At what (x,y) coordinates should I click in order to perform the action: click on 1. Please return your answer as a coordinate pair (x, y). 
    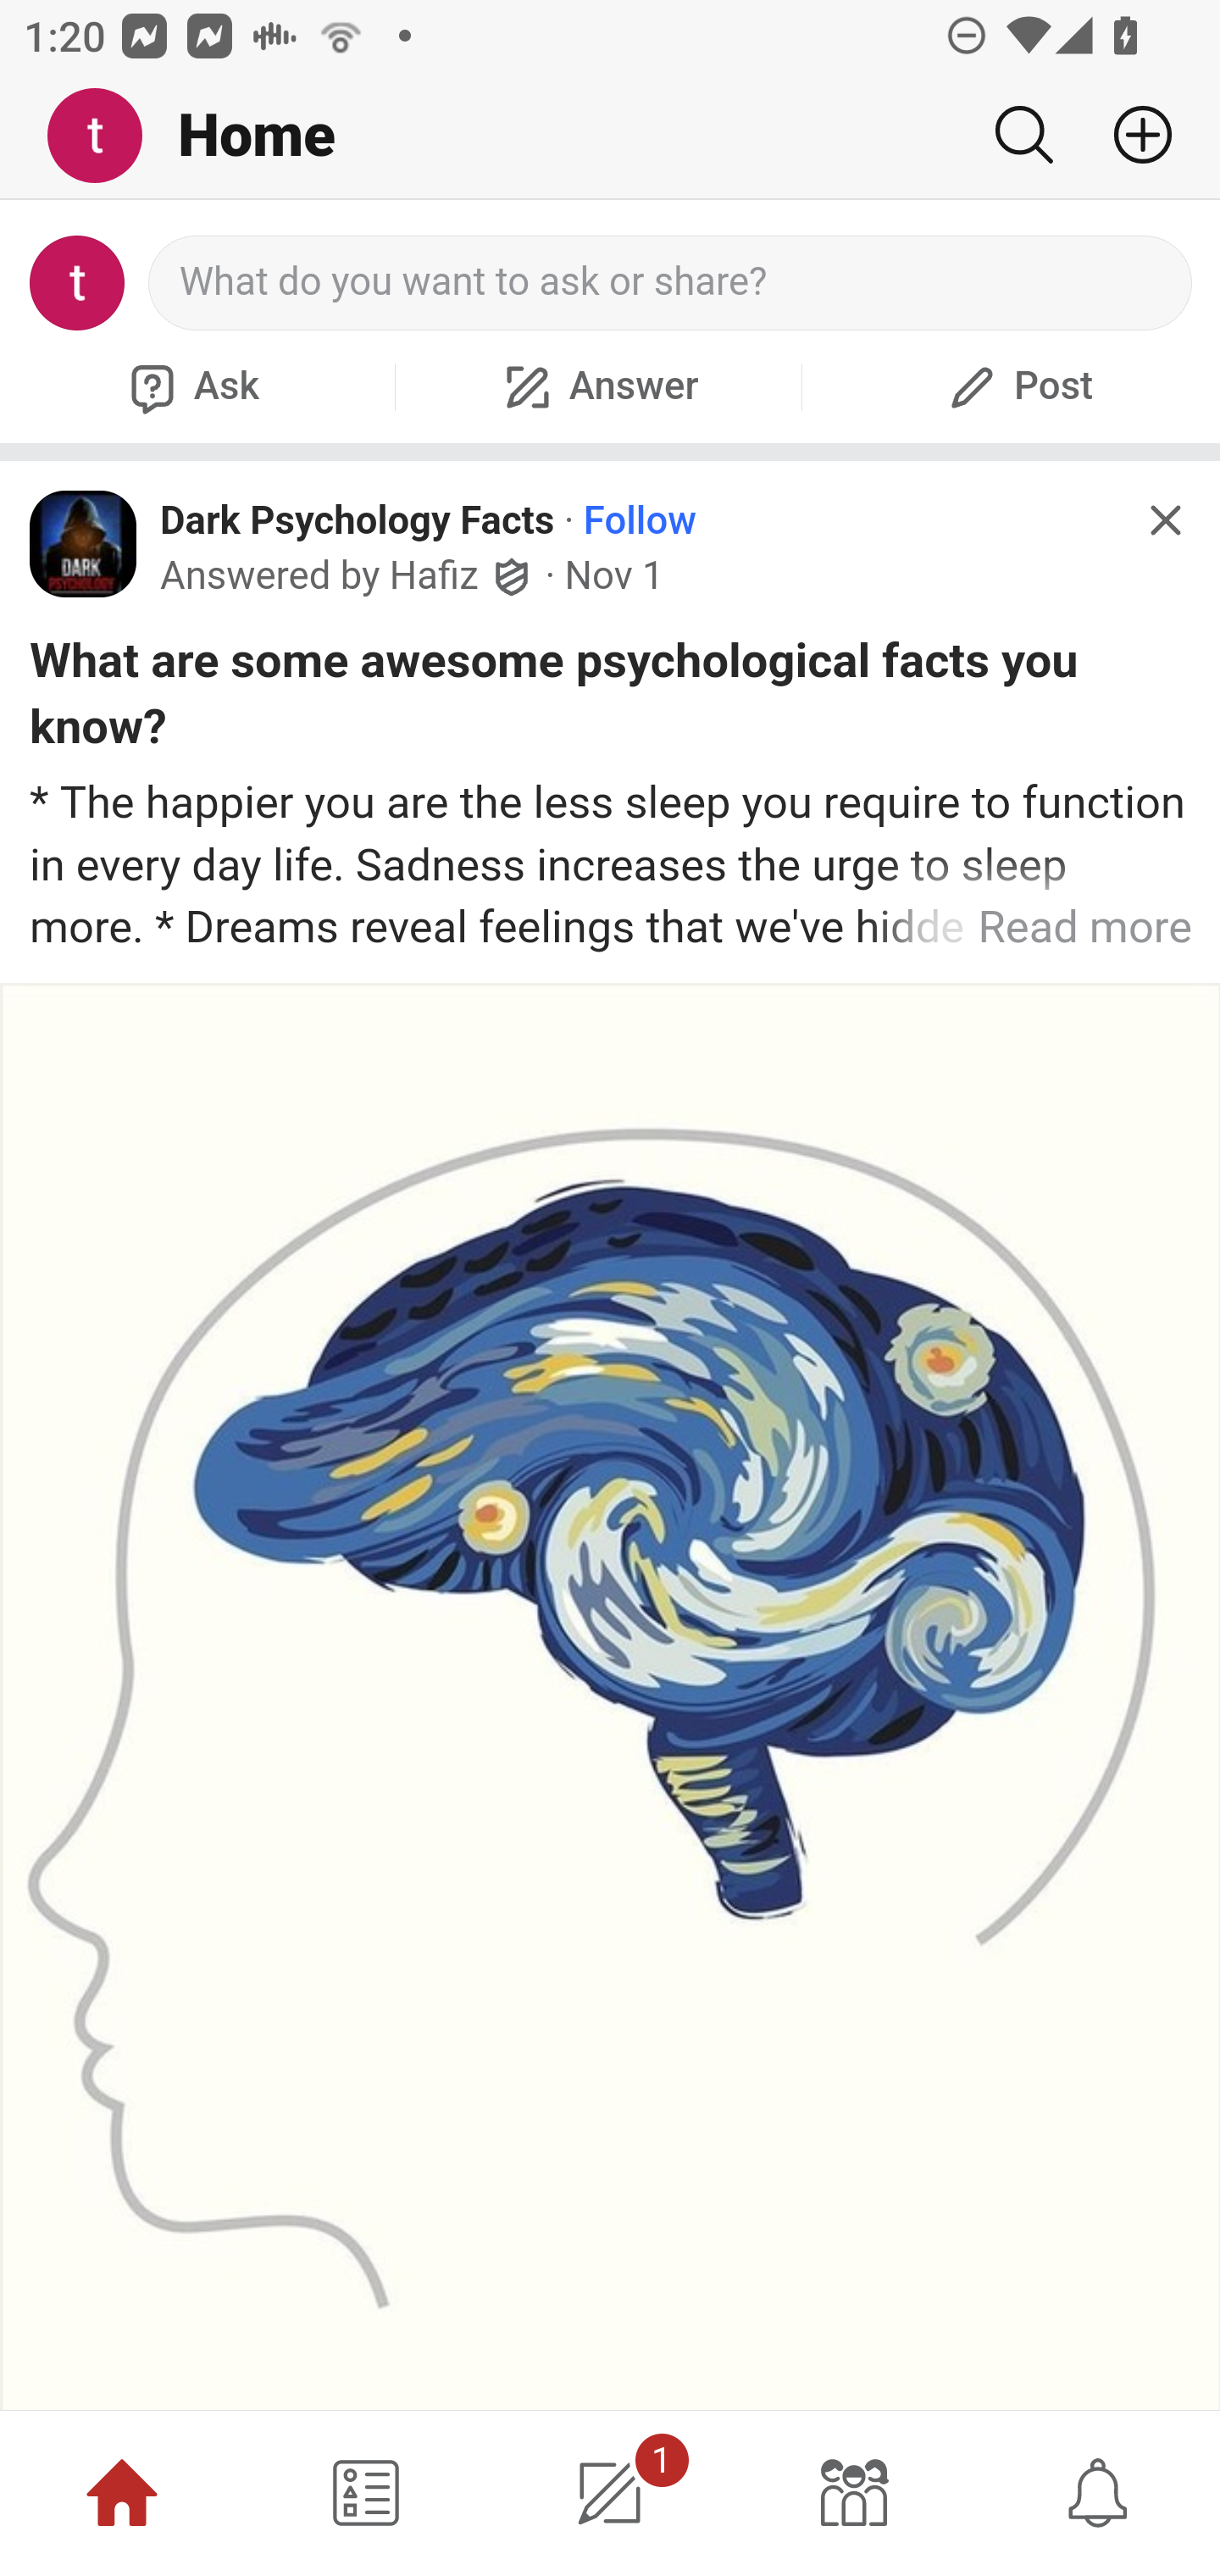
    Looking at the image, I should click on (610, 2493).